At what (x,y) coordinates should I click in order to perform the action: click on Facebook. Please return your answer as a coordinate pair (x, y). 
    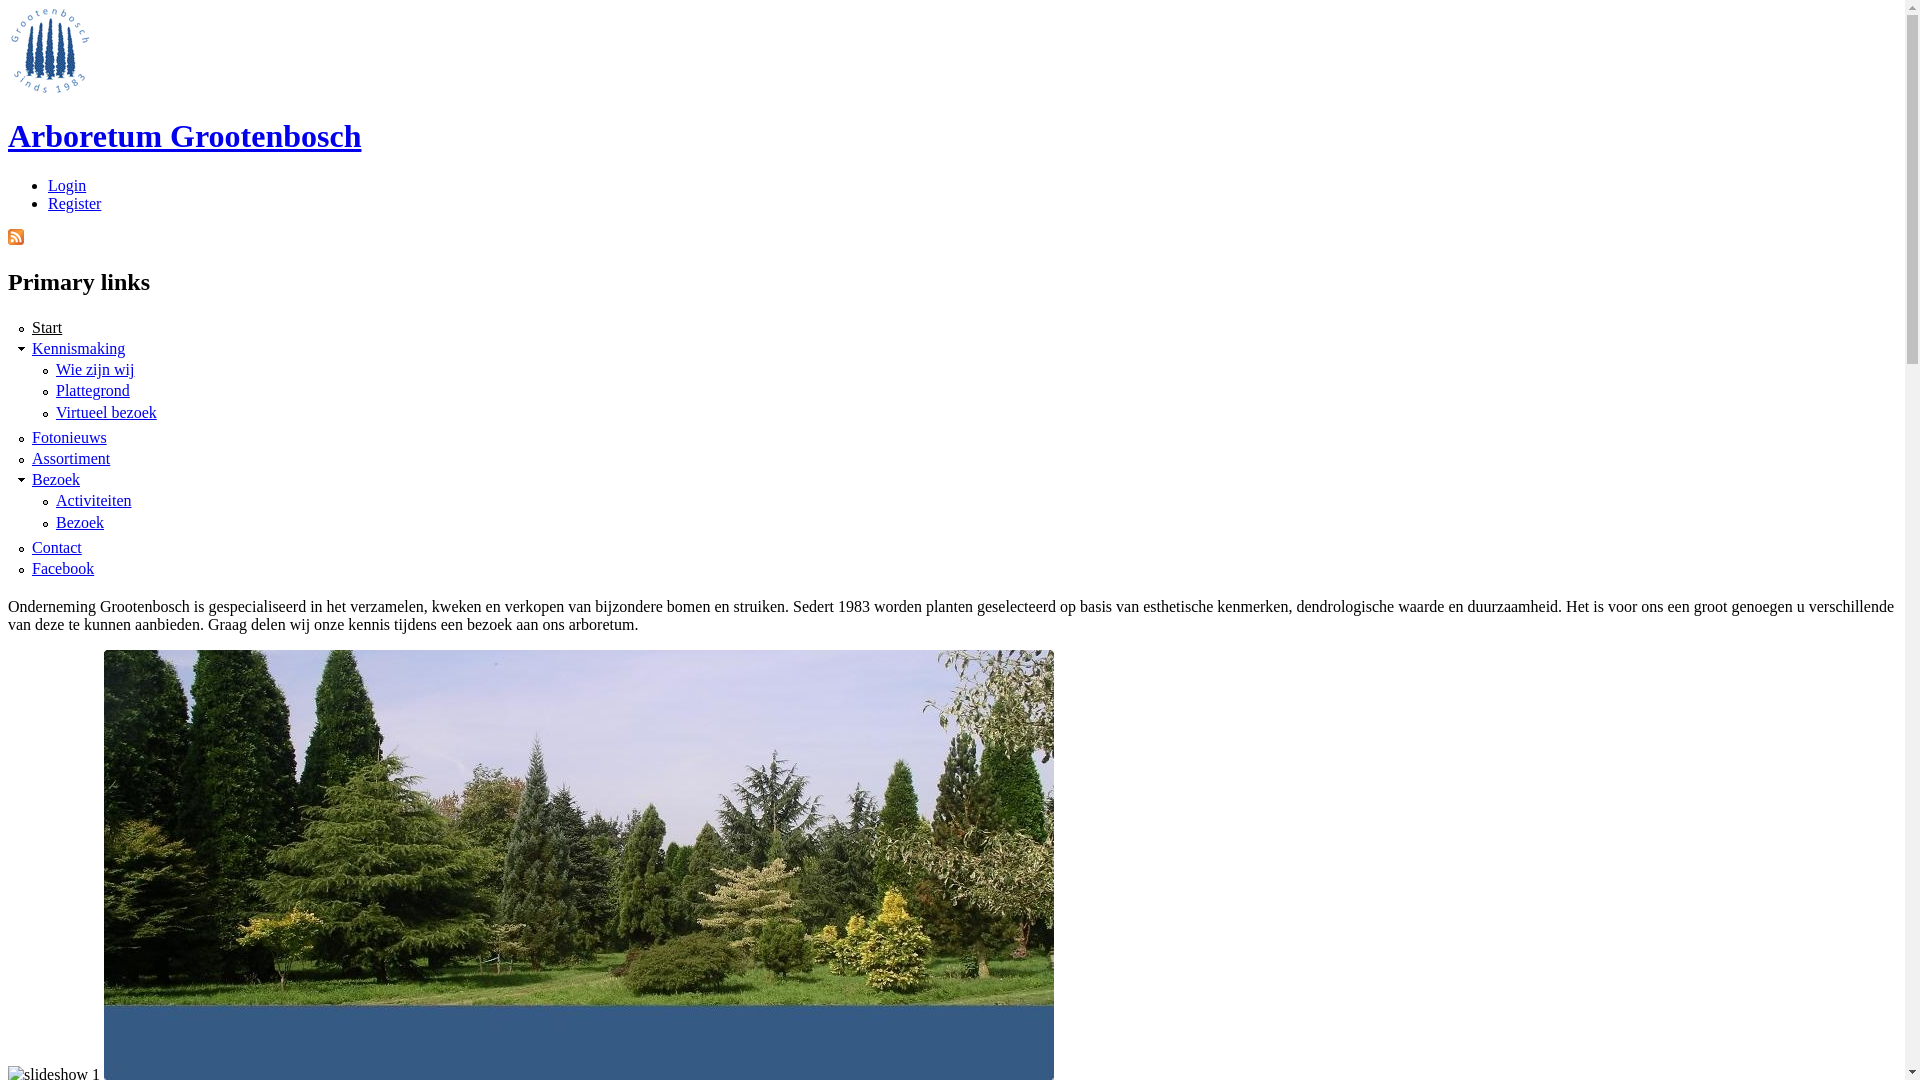
    Looking at the image, I should click on (63, 568).